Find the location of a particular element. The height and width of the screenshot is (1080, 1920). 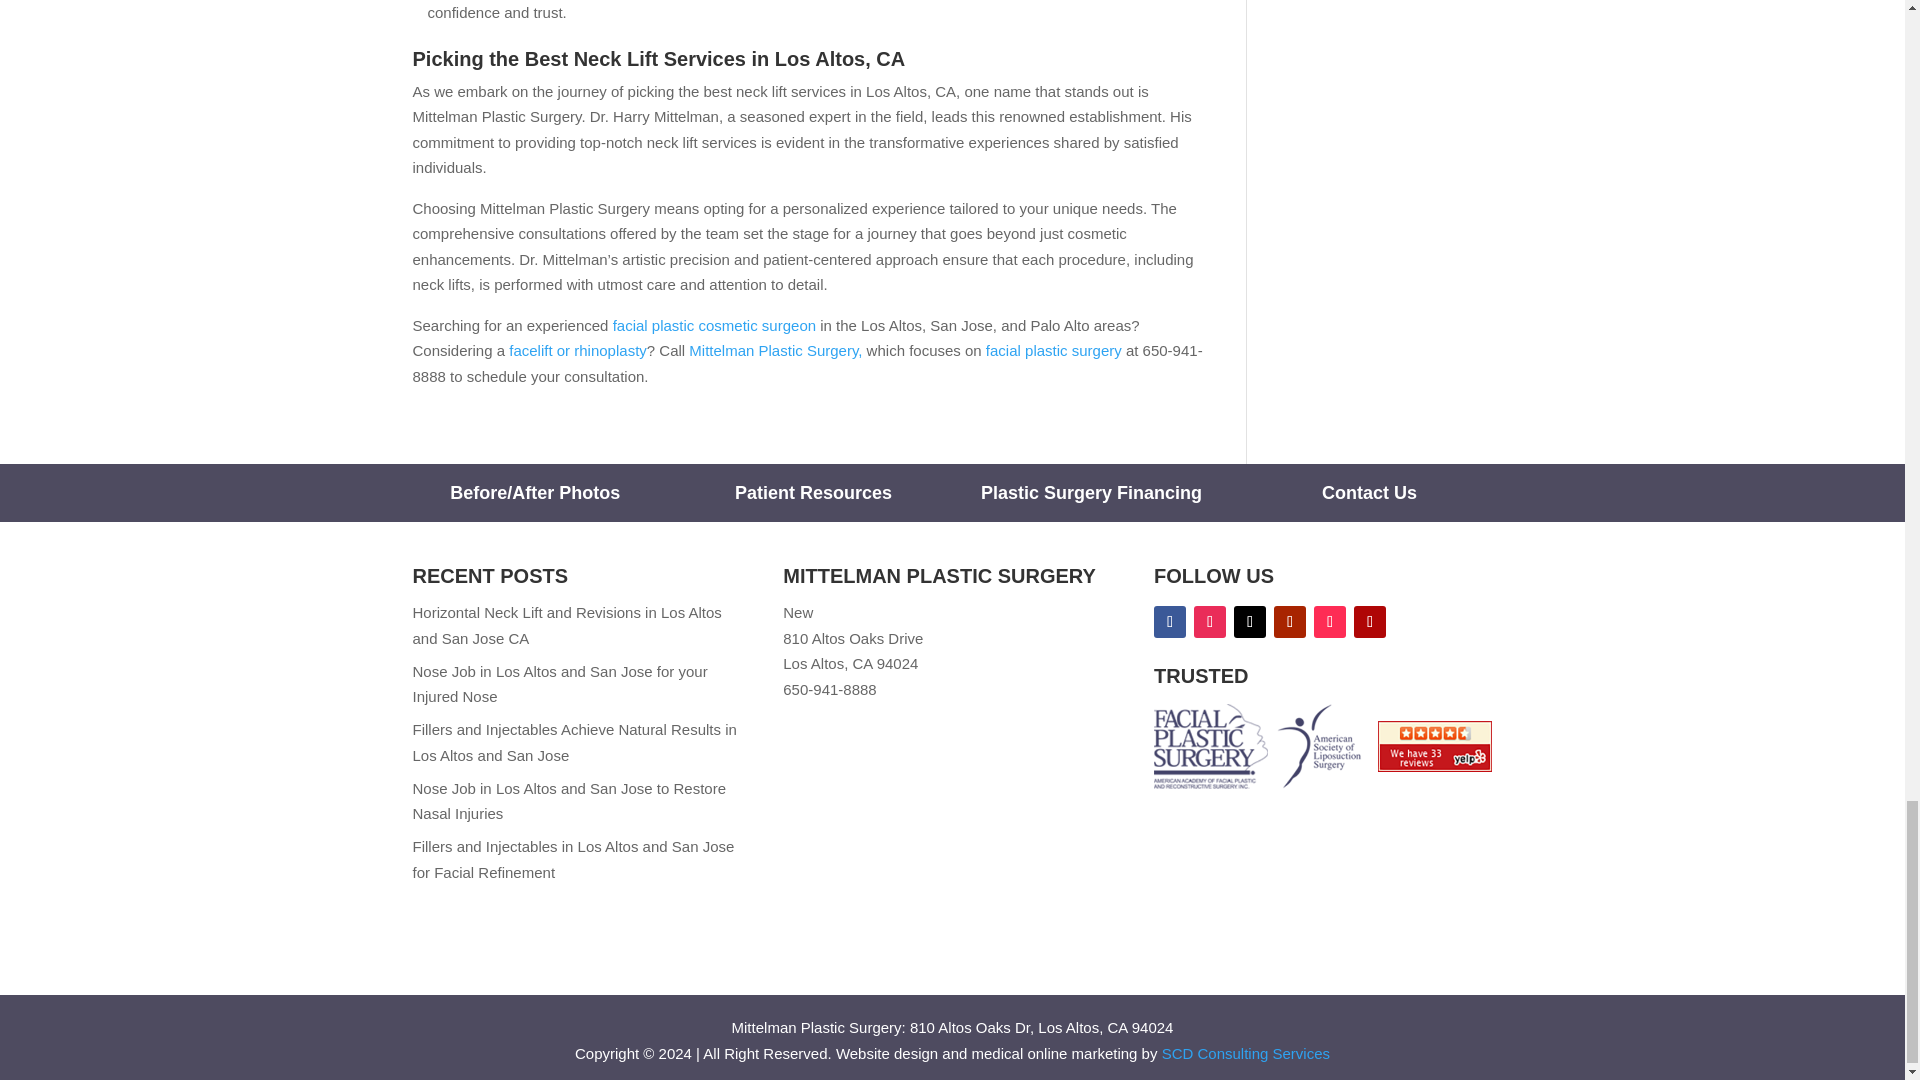

facial plastic surgery is located at coordinates (1054, 350).